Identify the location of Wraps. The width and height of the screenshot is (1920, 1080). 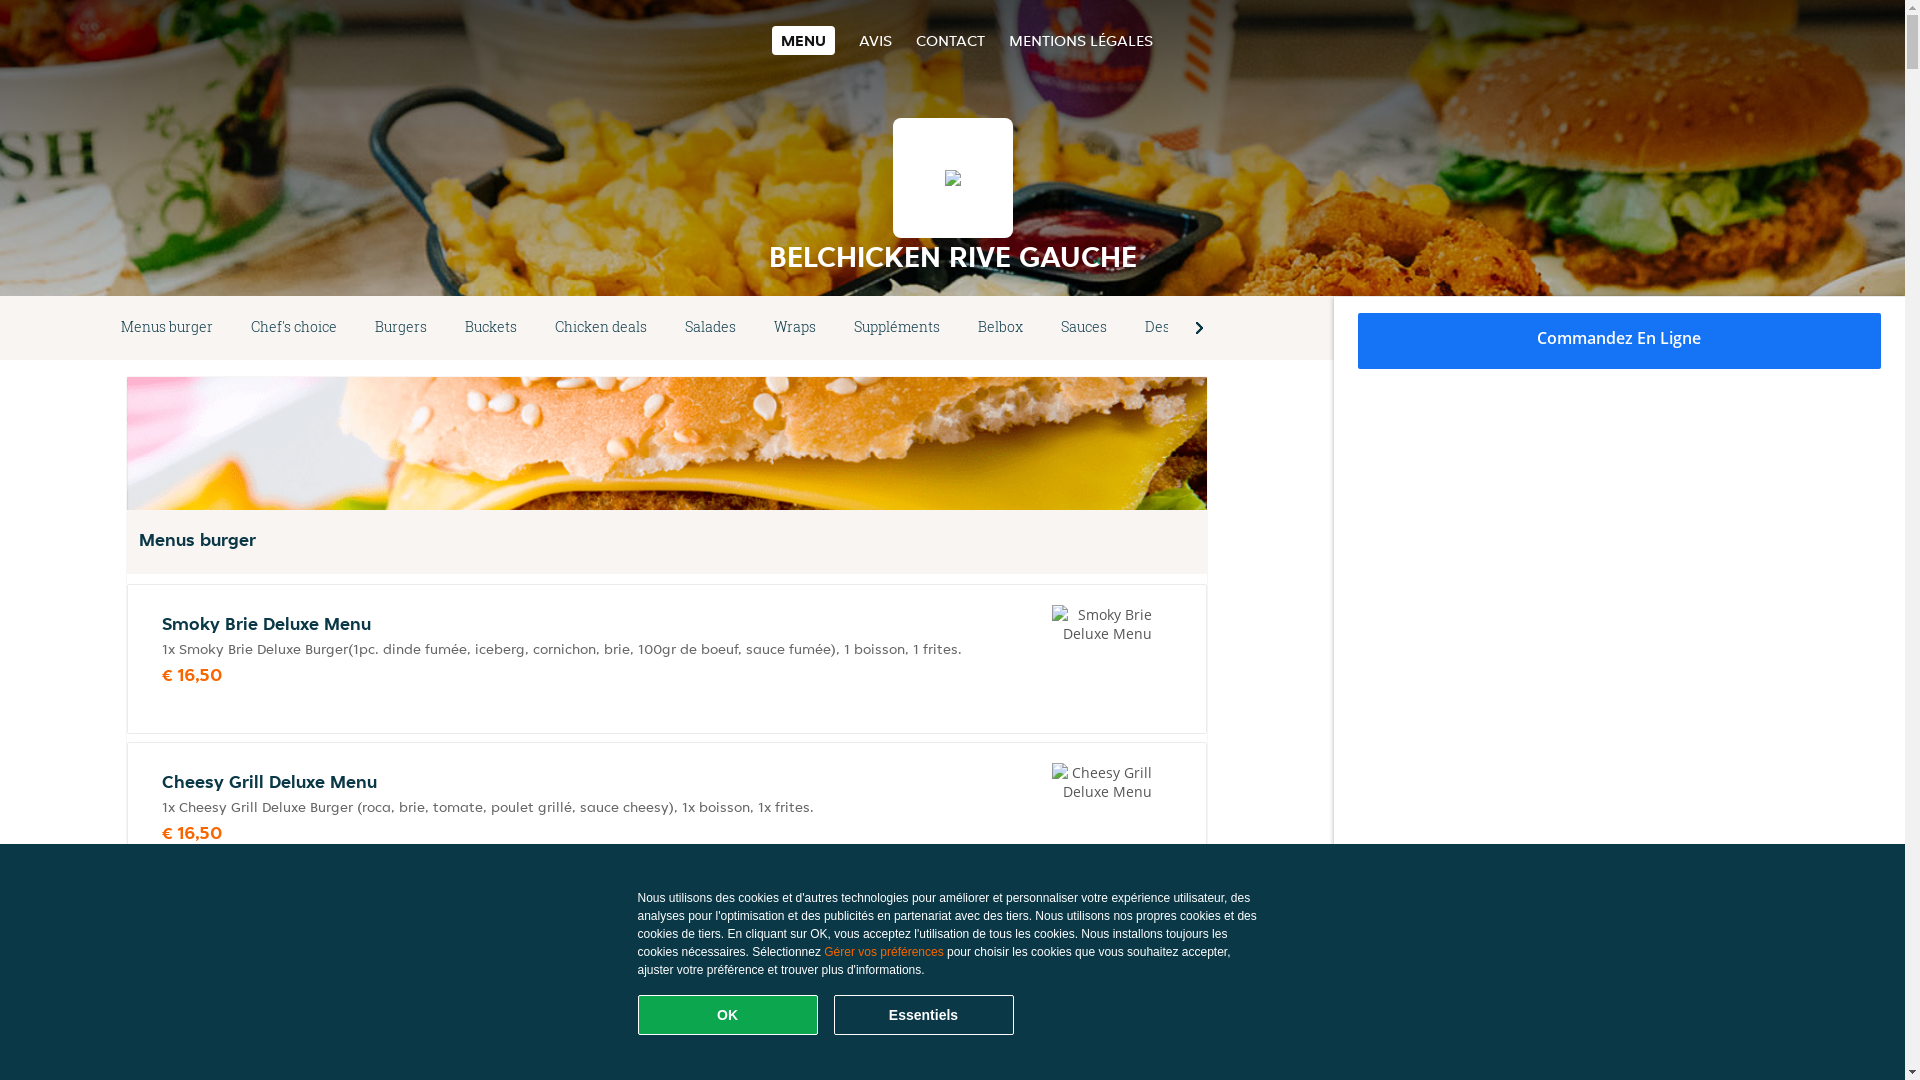
(795, 328).